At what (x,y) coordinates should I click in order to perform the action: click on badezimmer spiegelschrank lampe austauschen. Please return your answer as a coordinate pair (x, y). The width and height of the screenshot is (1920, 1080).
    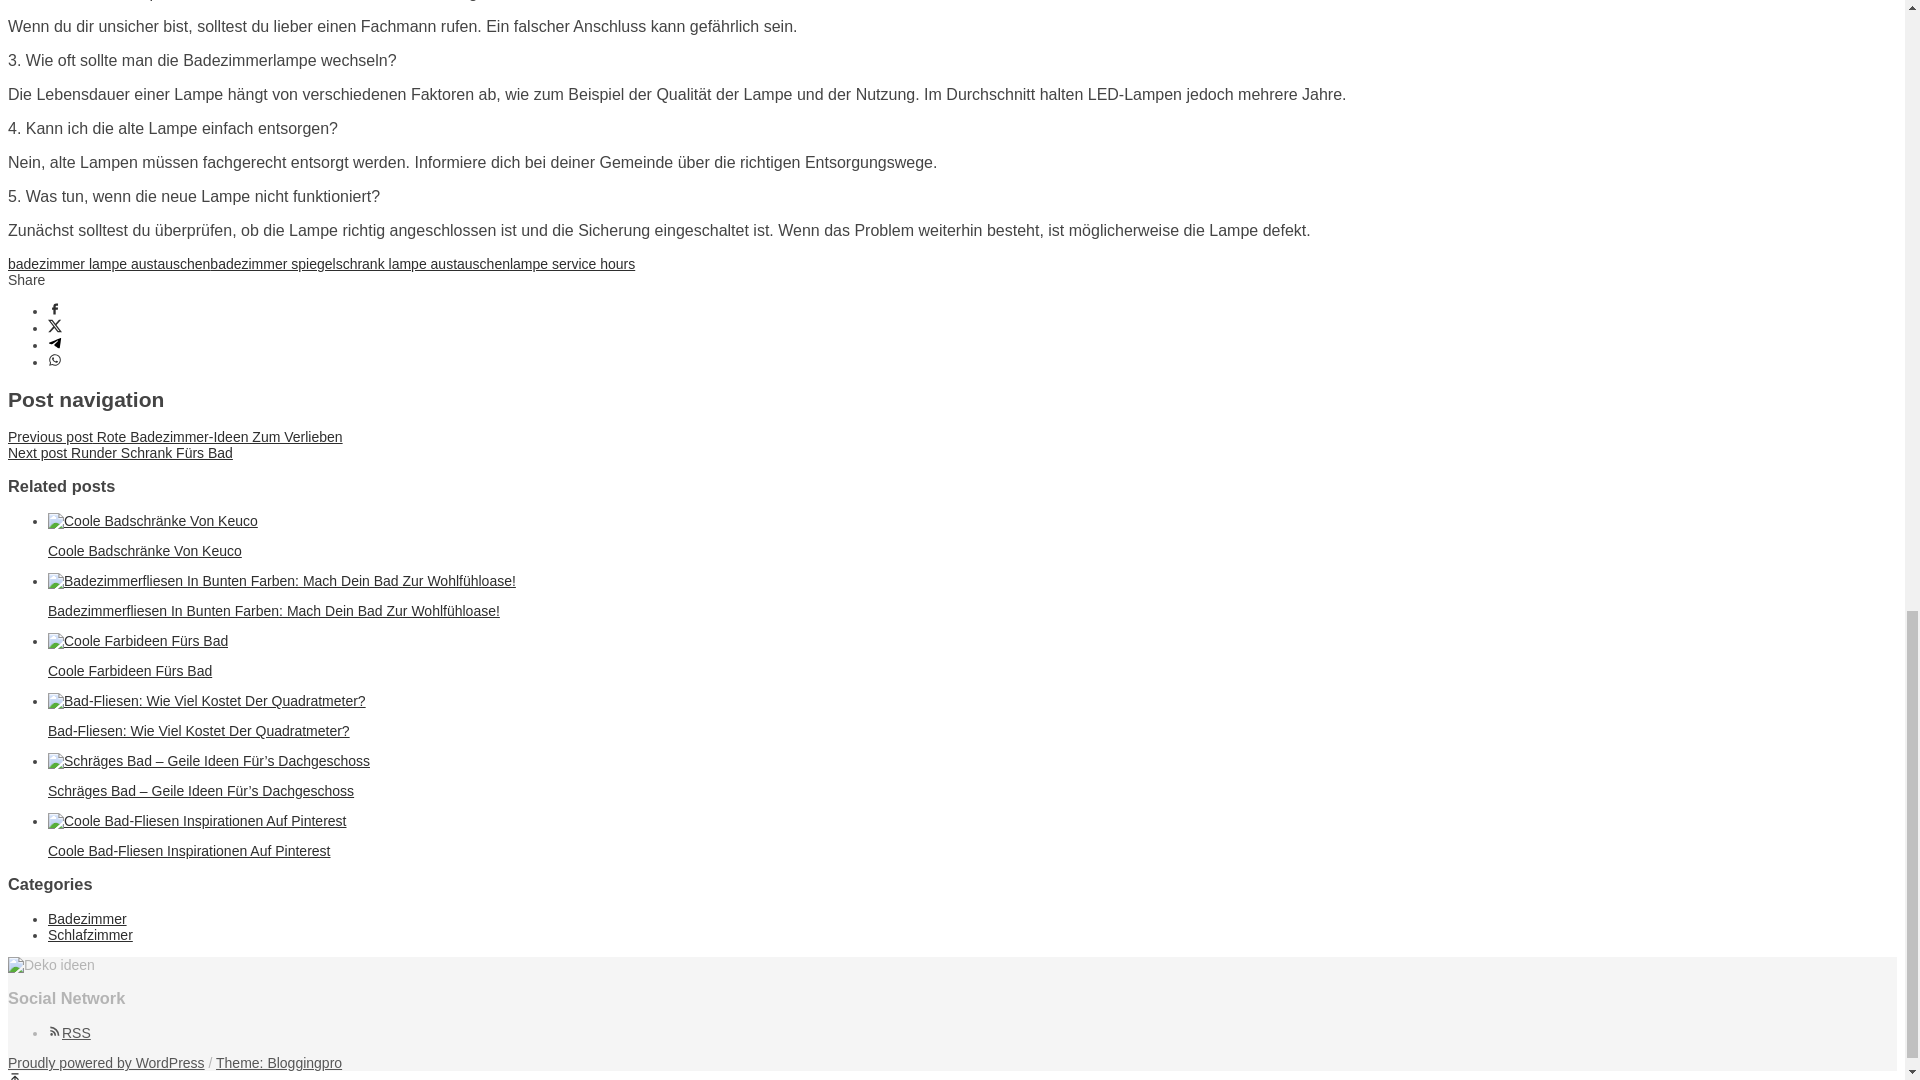
    Looking at the image, I should click on (360, 264).